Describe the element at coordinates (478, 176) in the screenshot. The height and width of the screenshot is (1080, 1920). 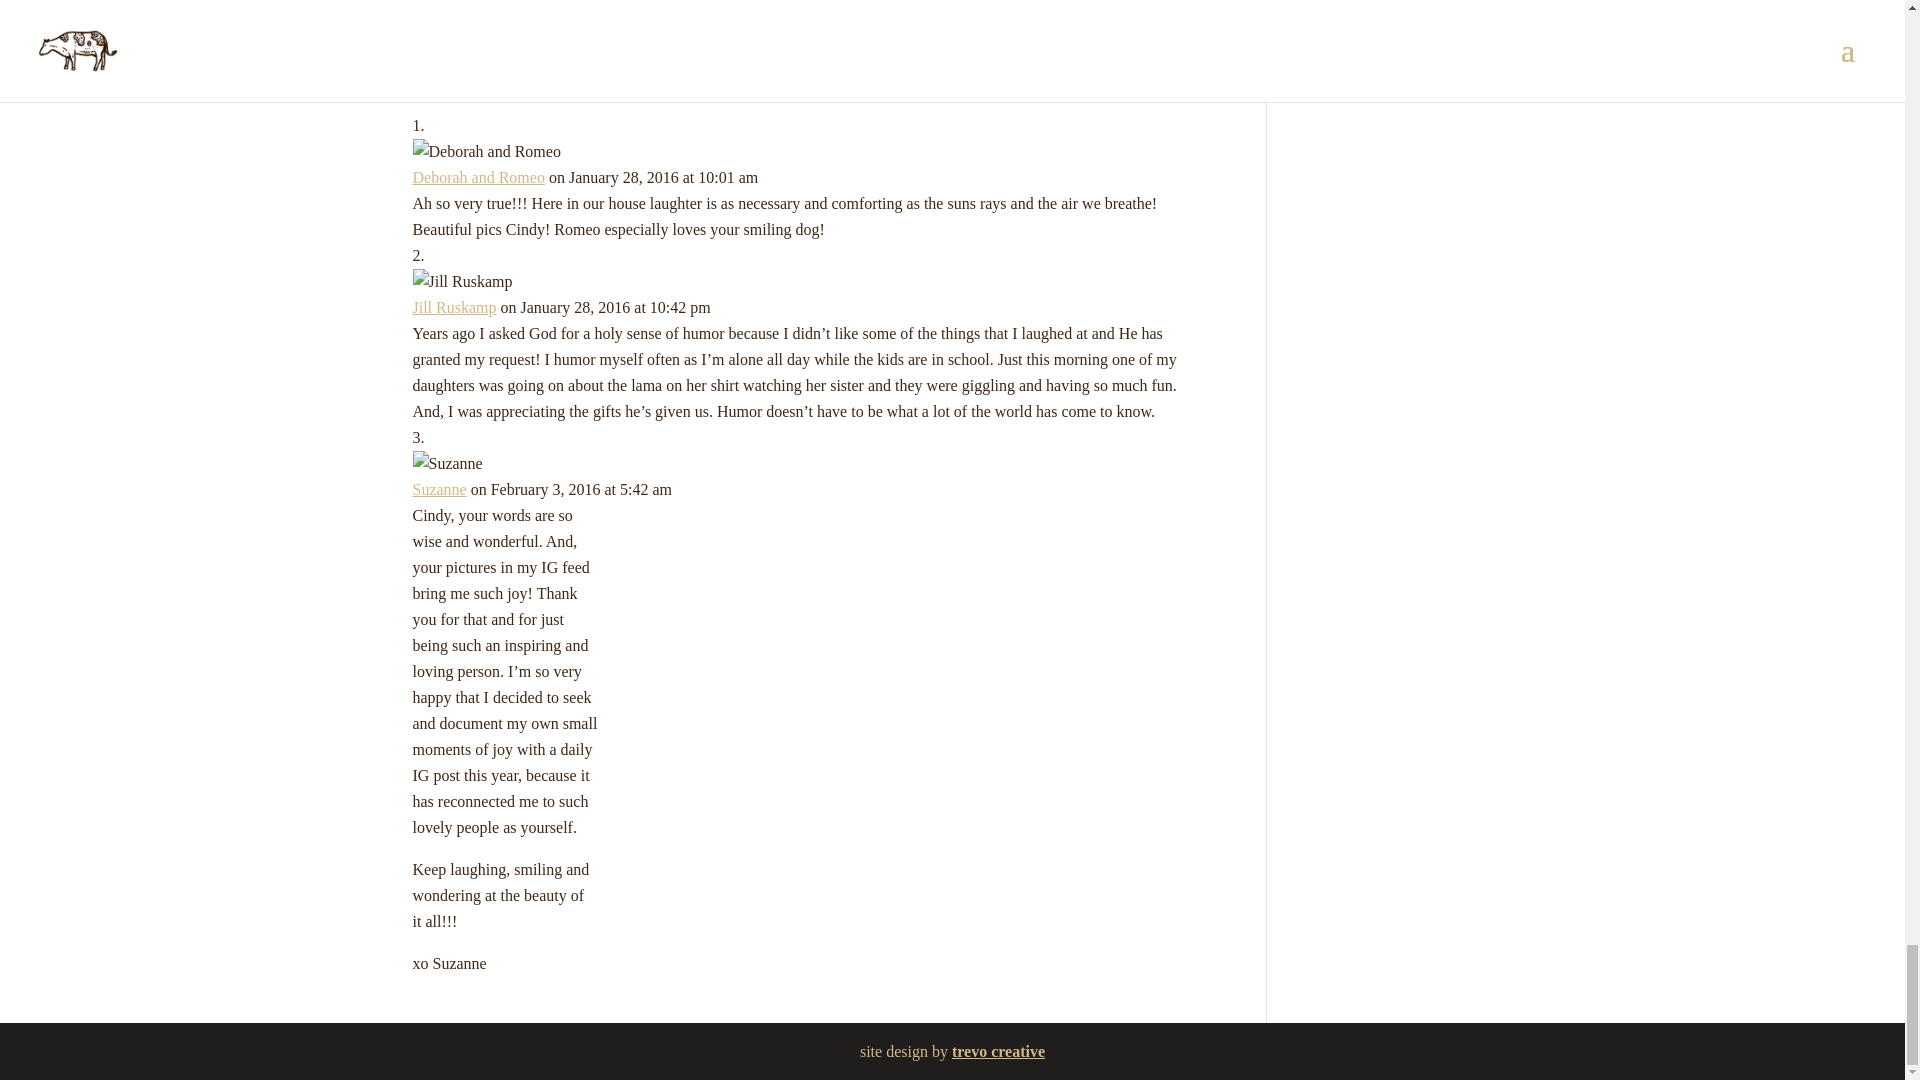
I see `Deborah and Romeo` at that location.